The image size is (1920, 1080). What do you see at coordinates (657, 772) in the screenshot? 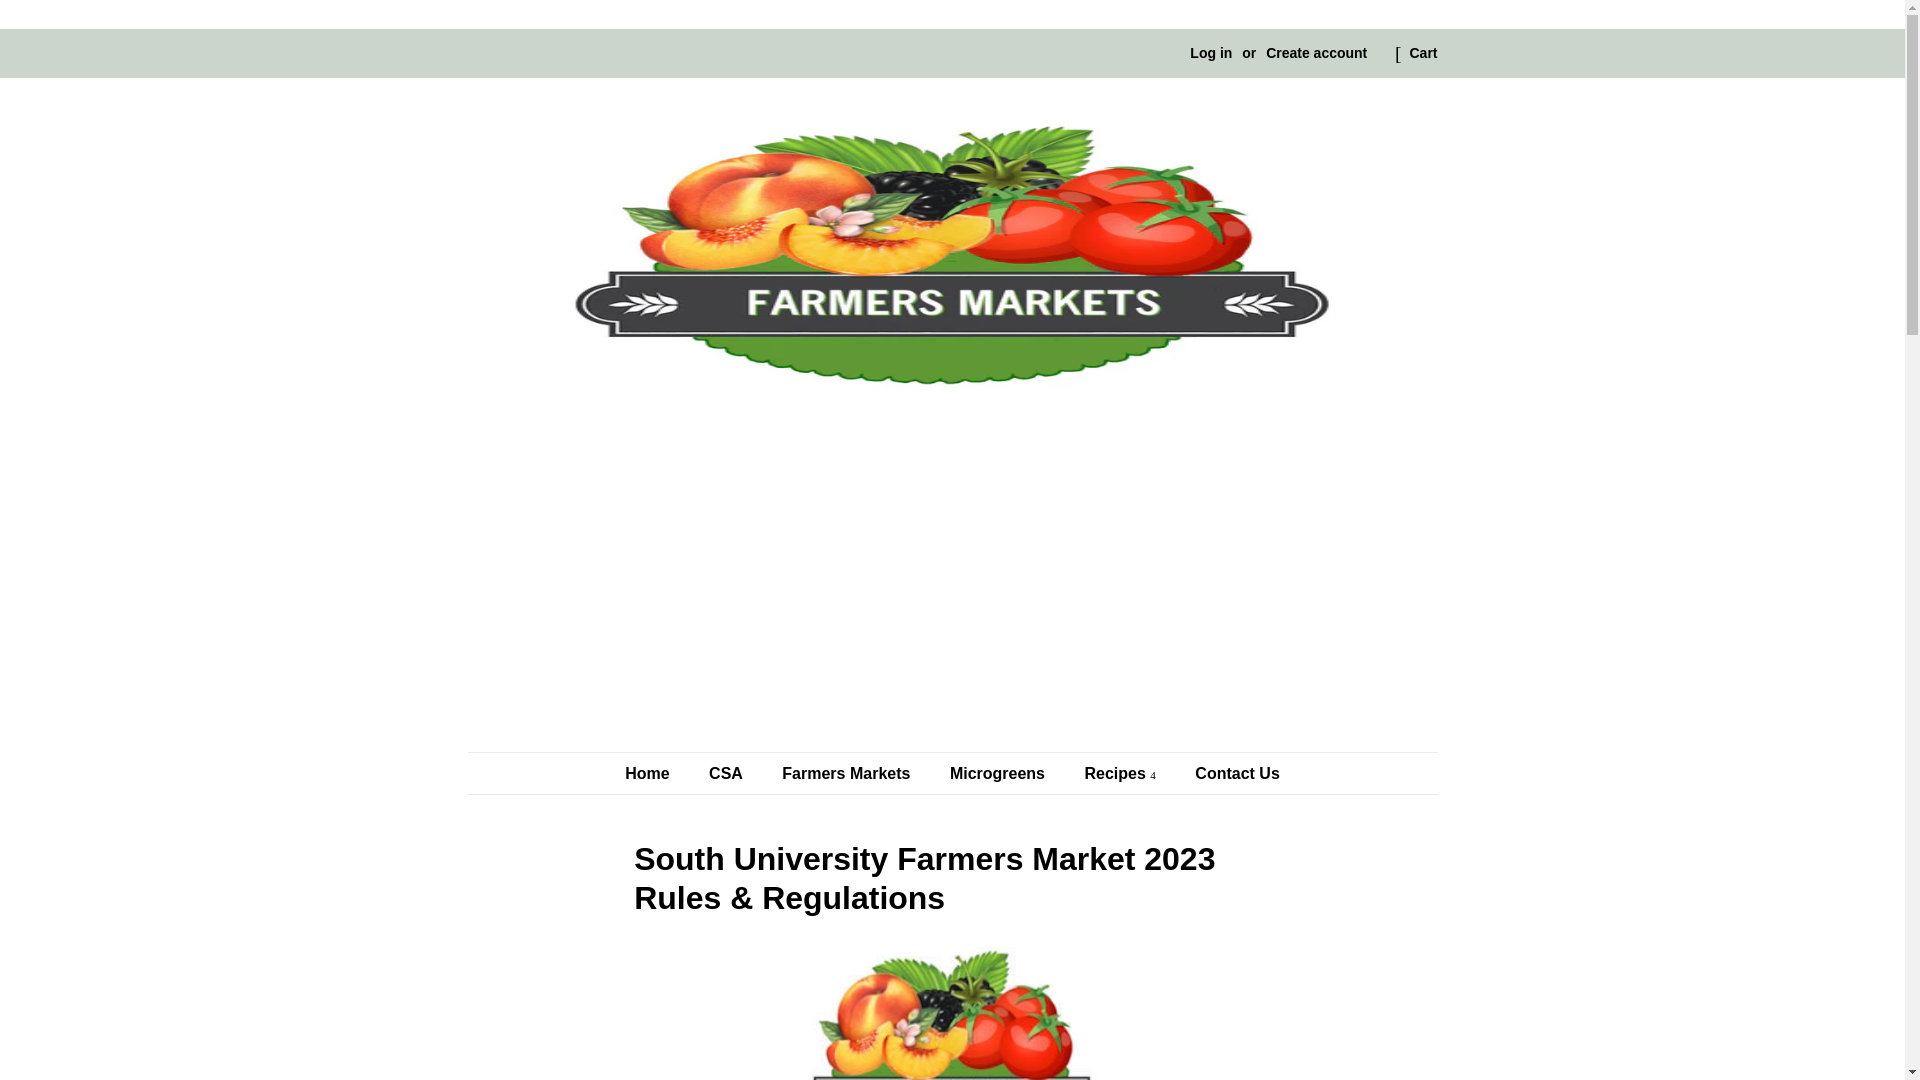
I see `Home` at bounding box center [657, 772].